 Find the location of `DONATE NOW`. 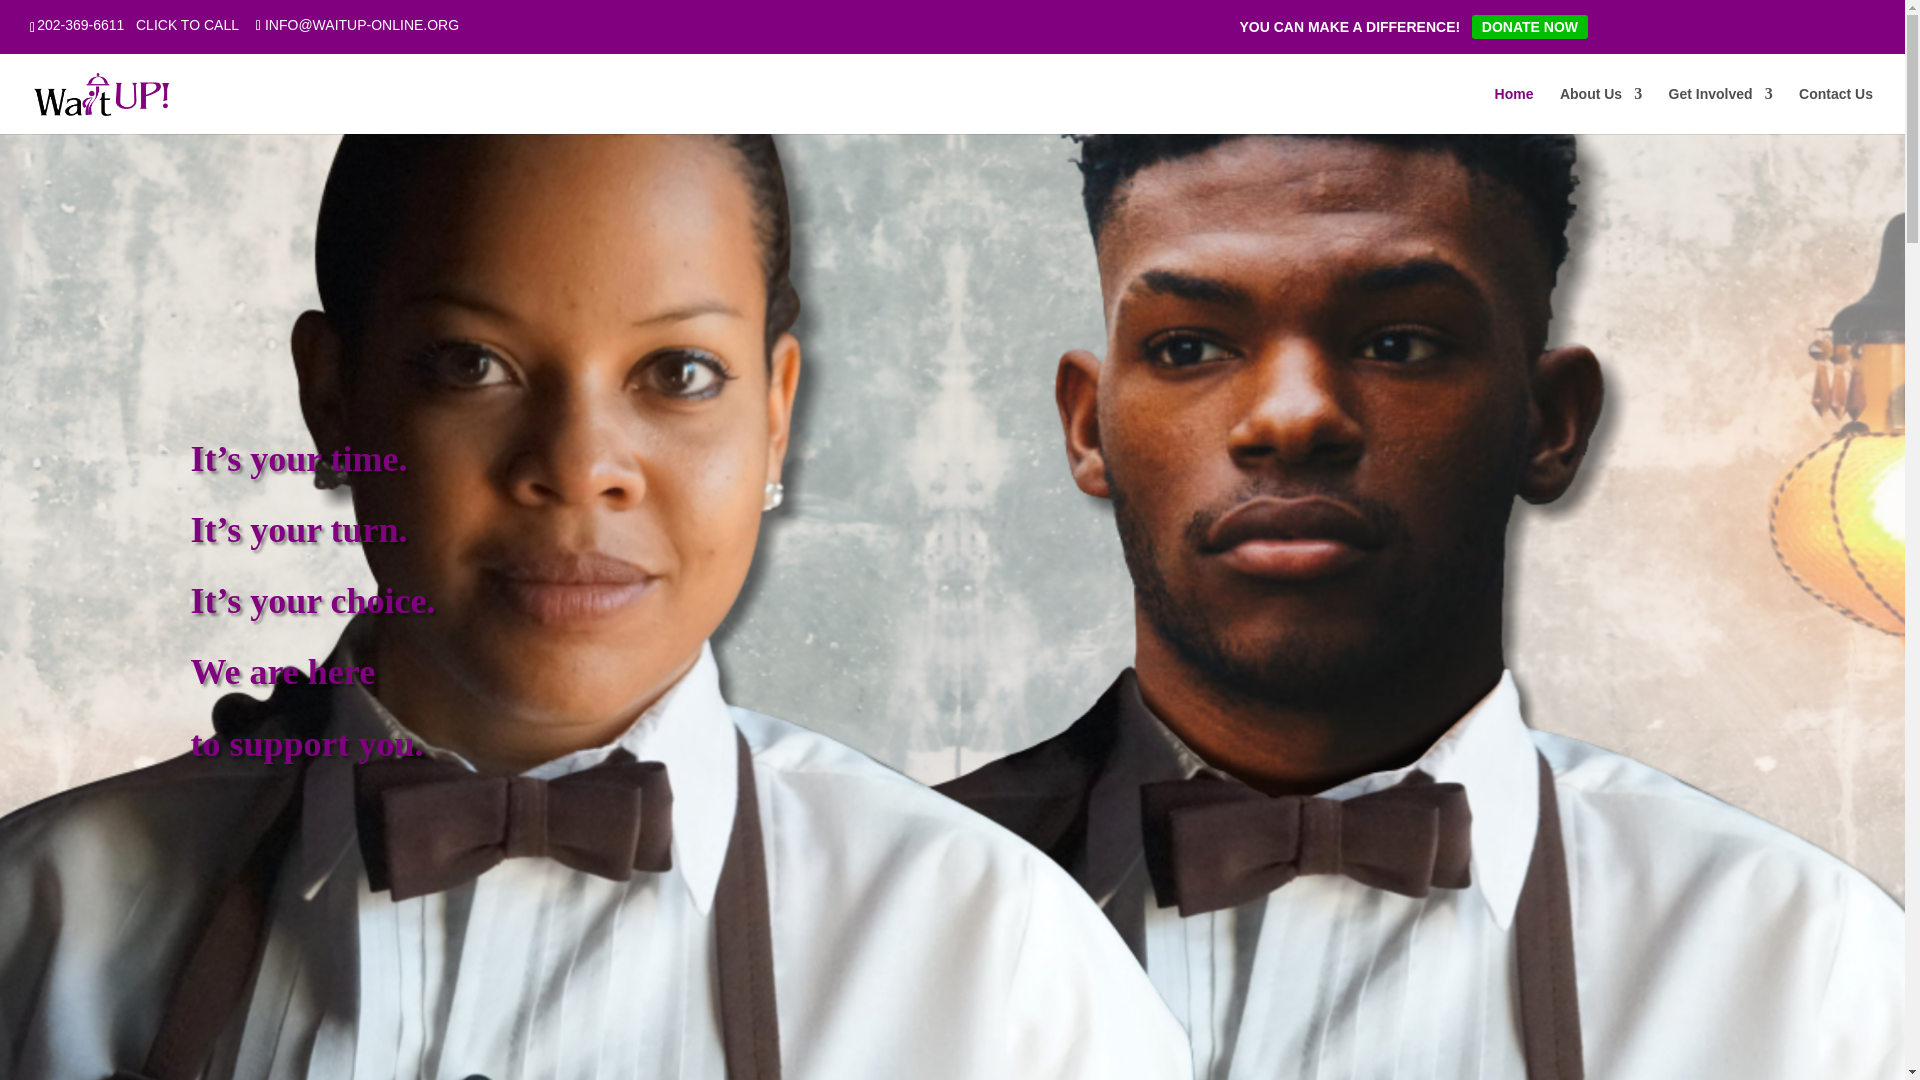

DONATE NOW is located at coordinates (1530, 26).